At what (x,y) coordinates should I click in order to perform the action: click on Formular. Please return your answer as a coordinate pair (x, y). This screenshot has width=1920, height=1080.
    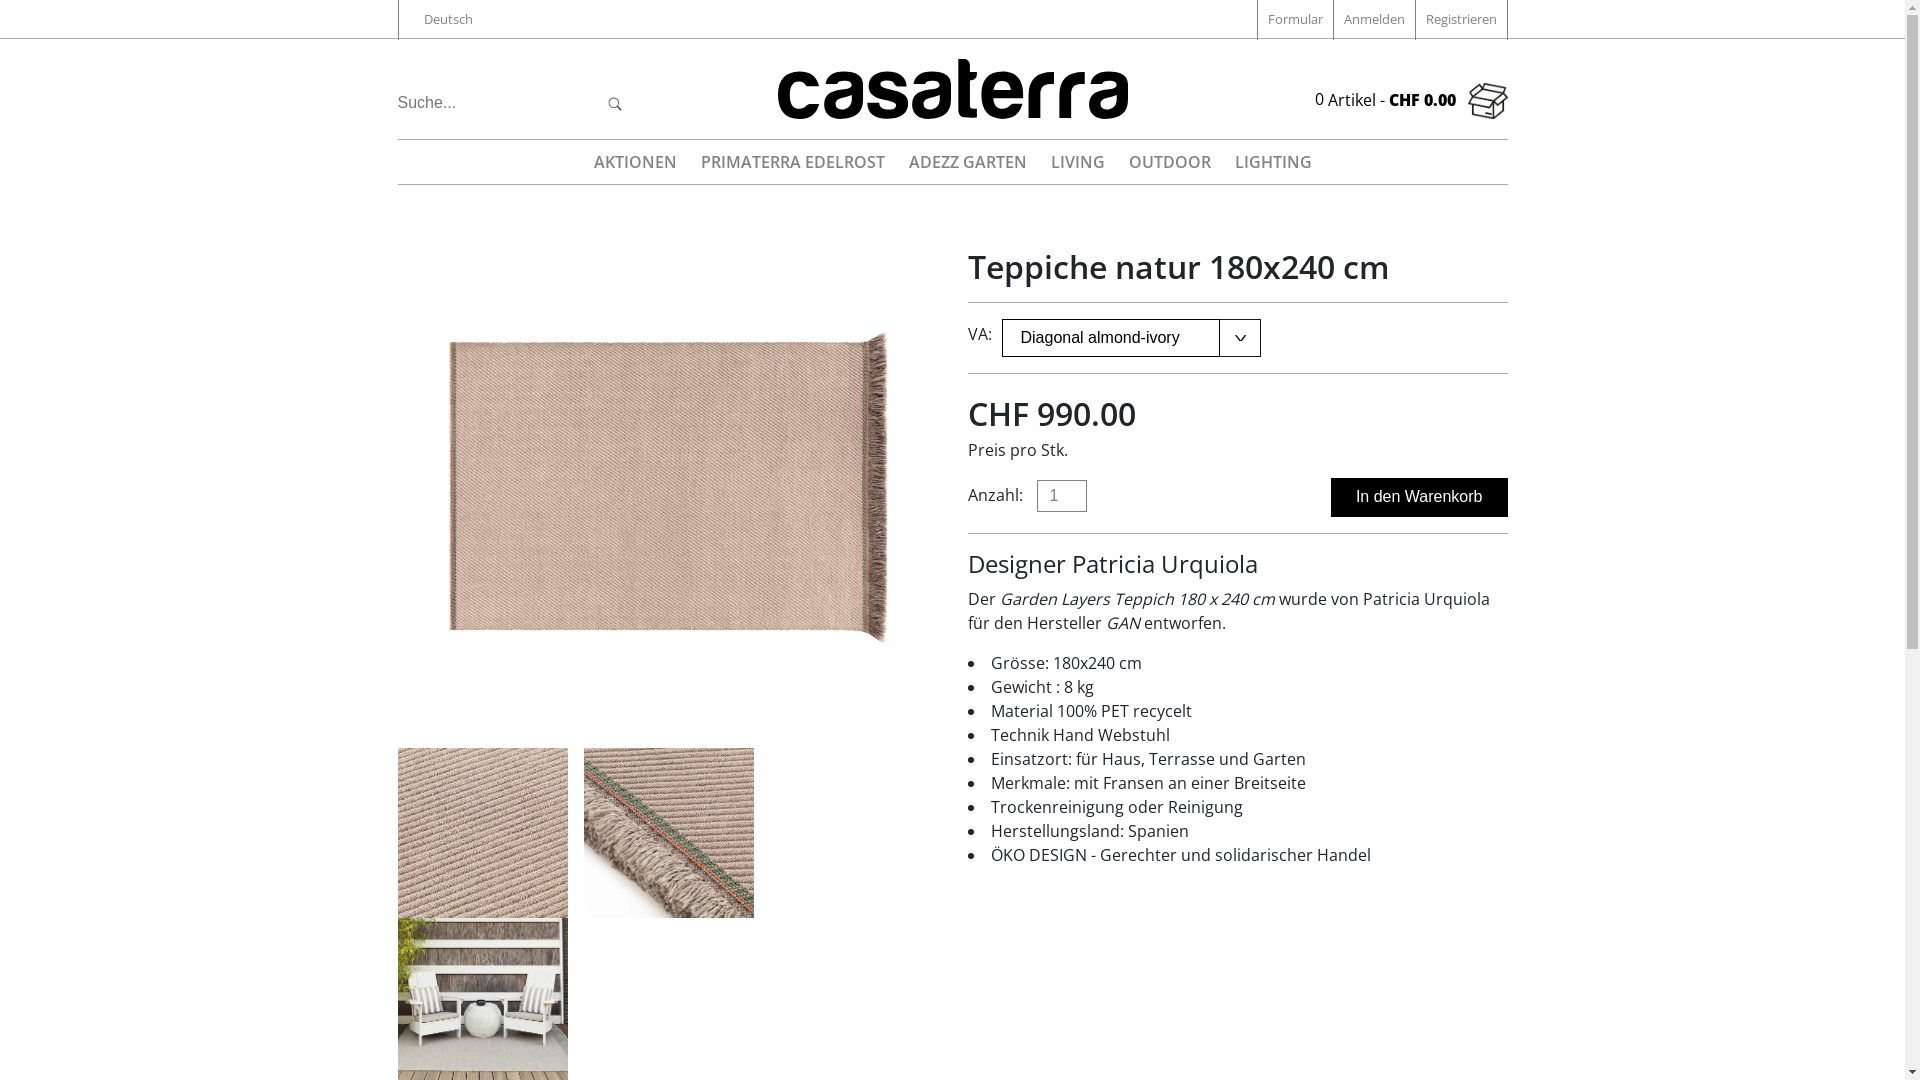
    Looking at the image, I should click on (1294, 20).